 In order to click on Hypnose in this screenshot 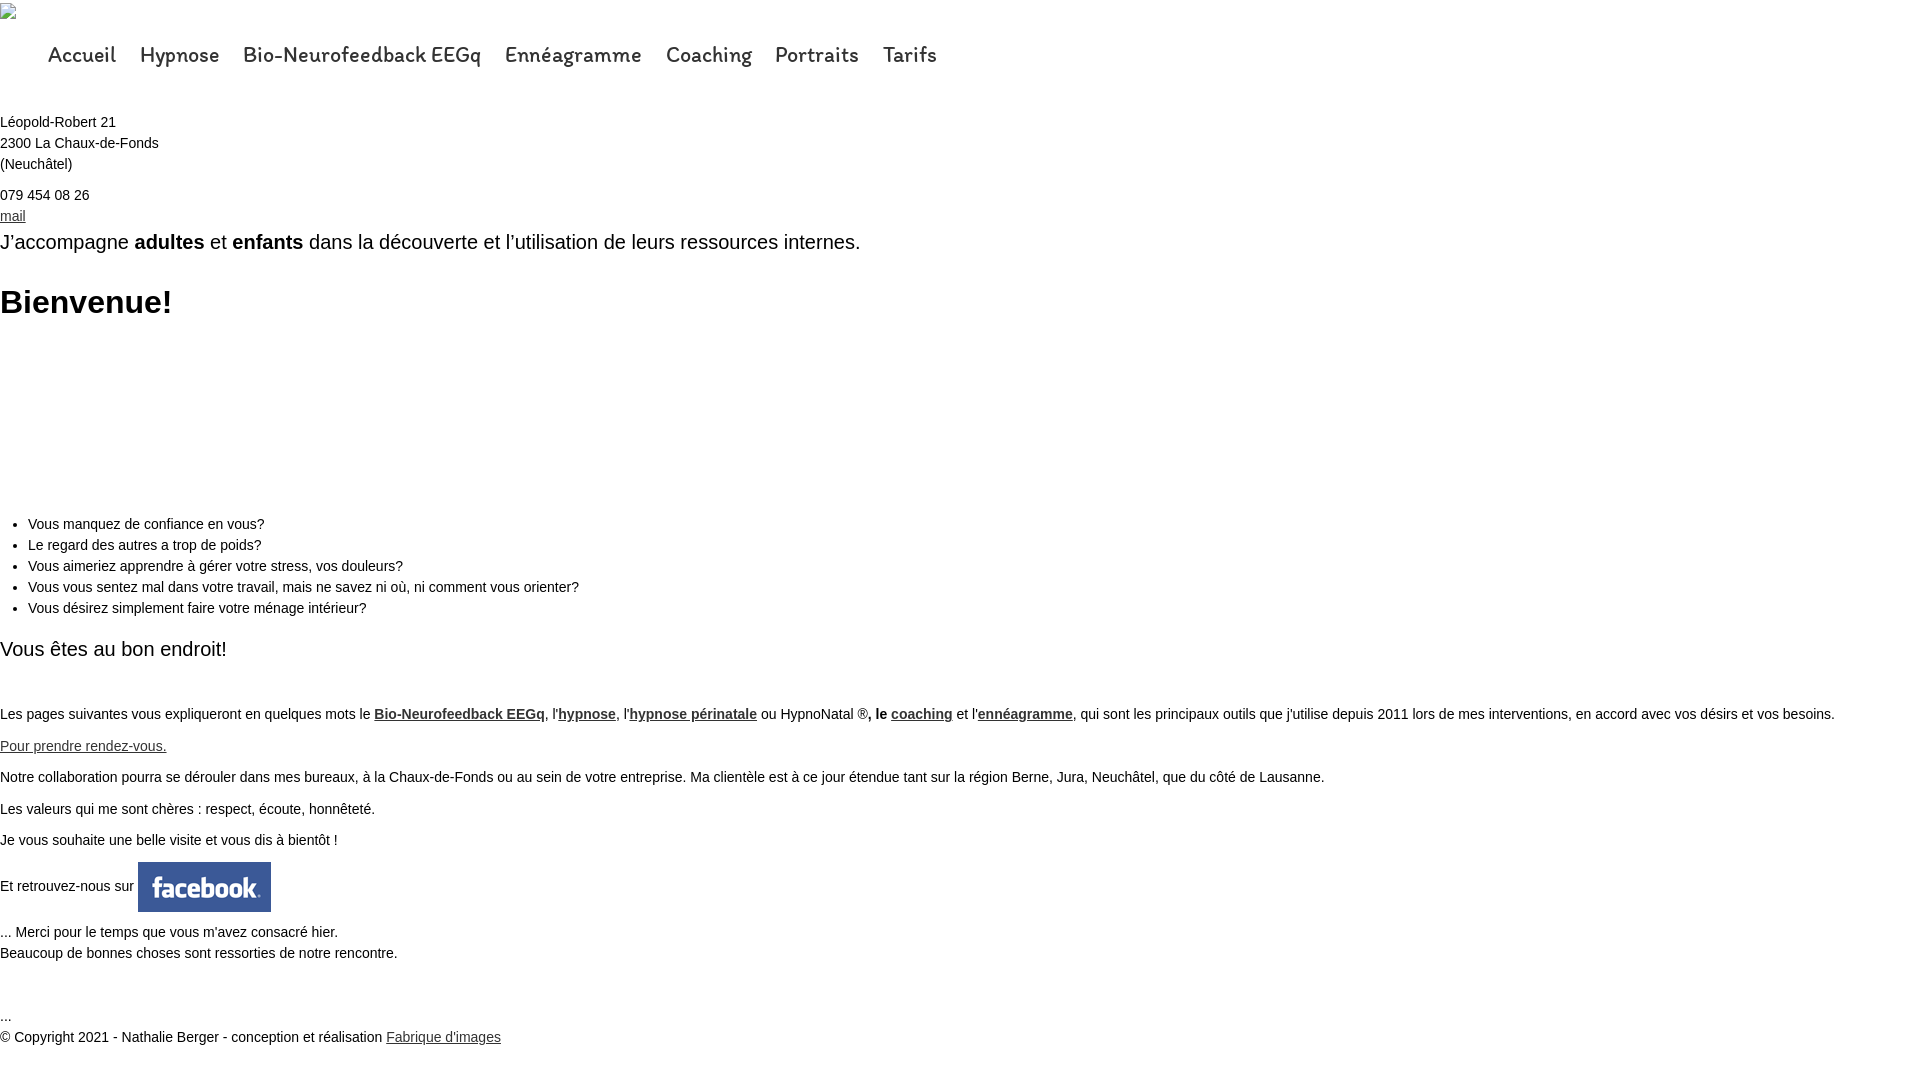, I will do `click(180, 52)`.